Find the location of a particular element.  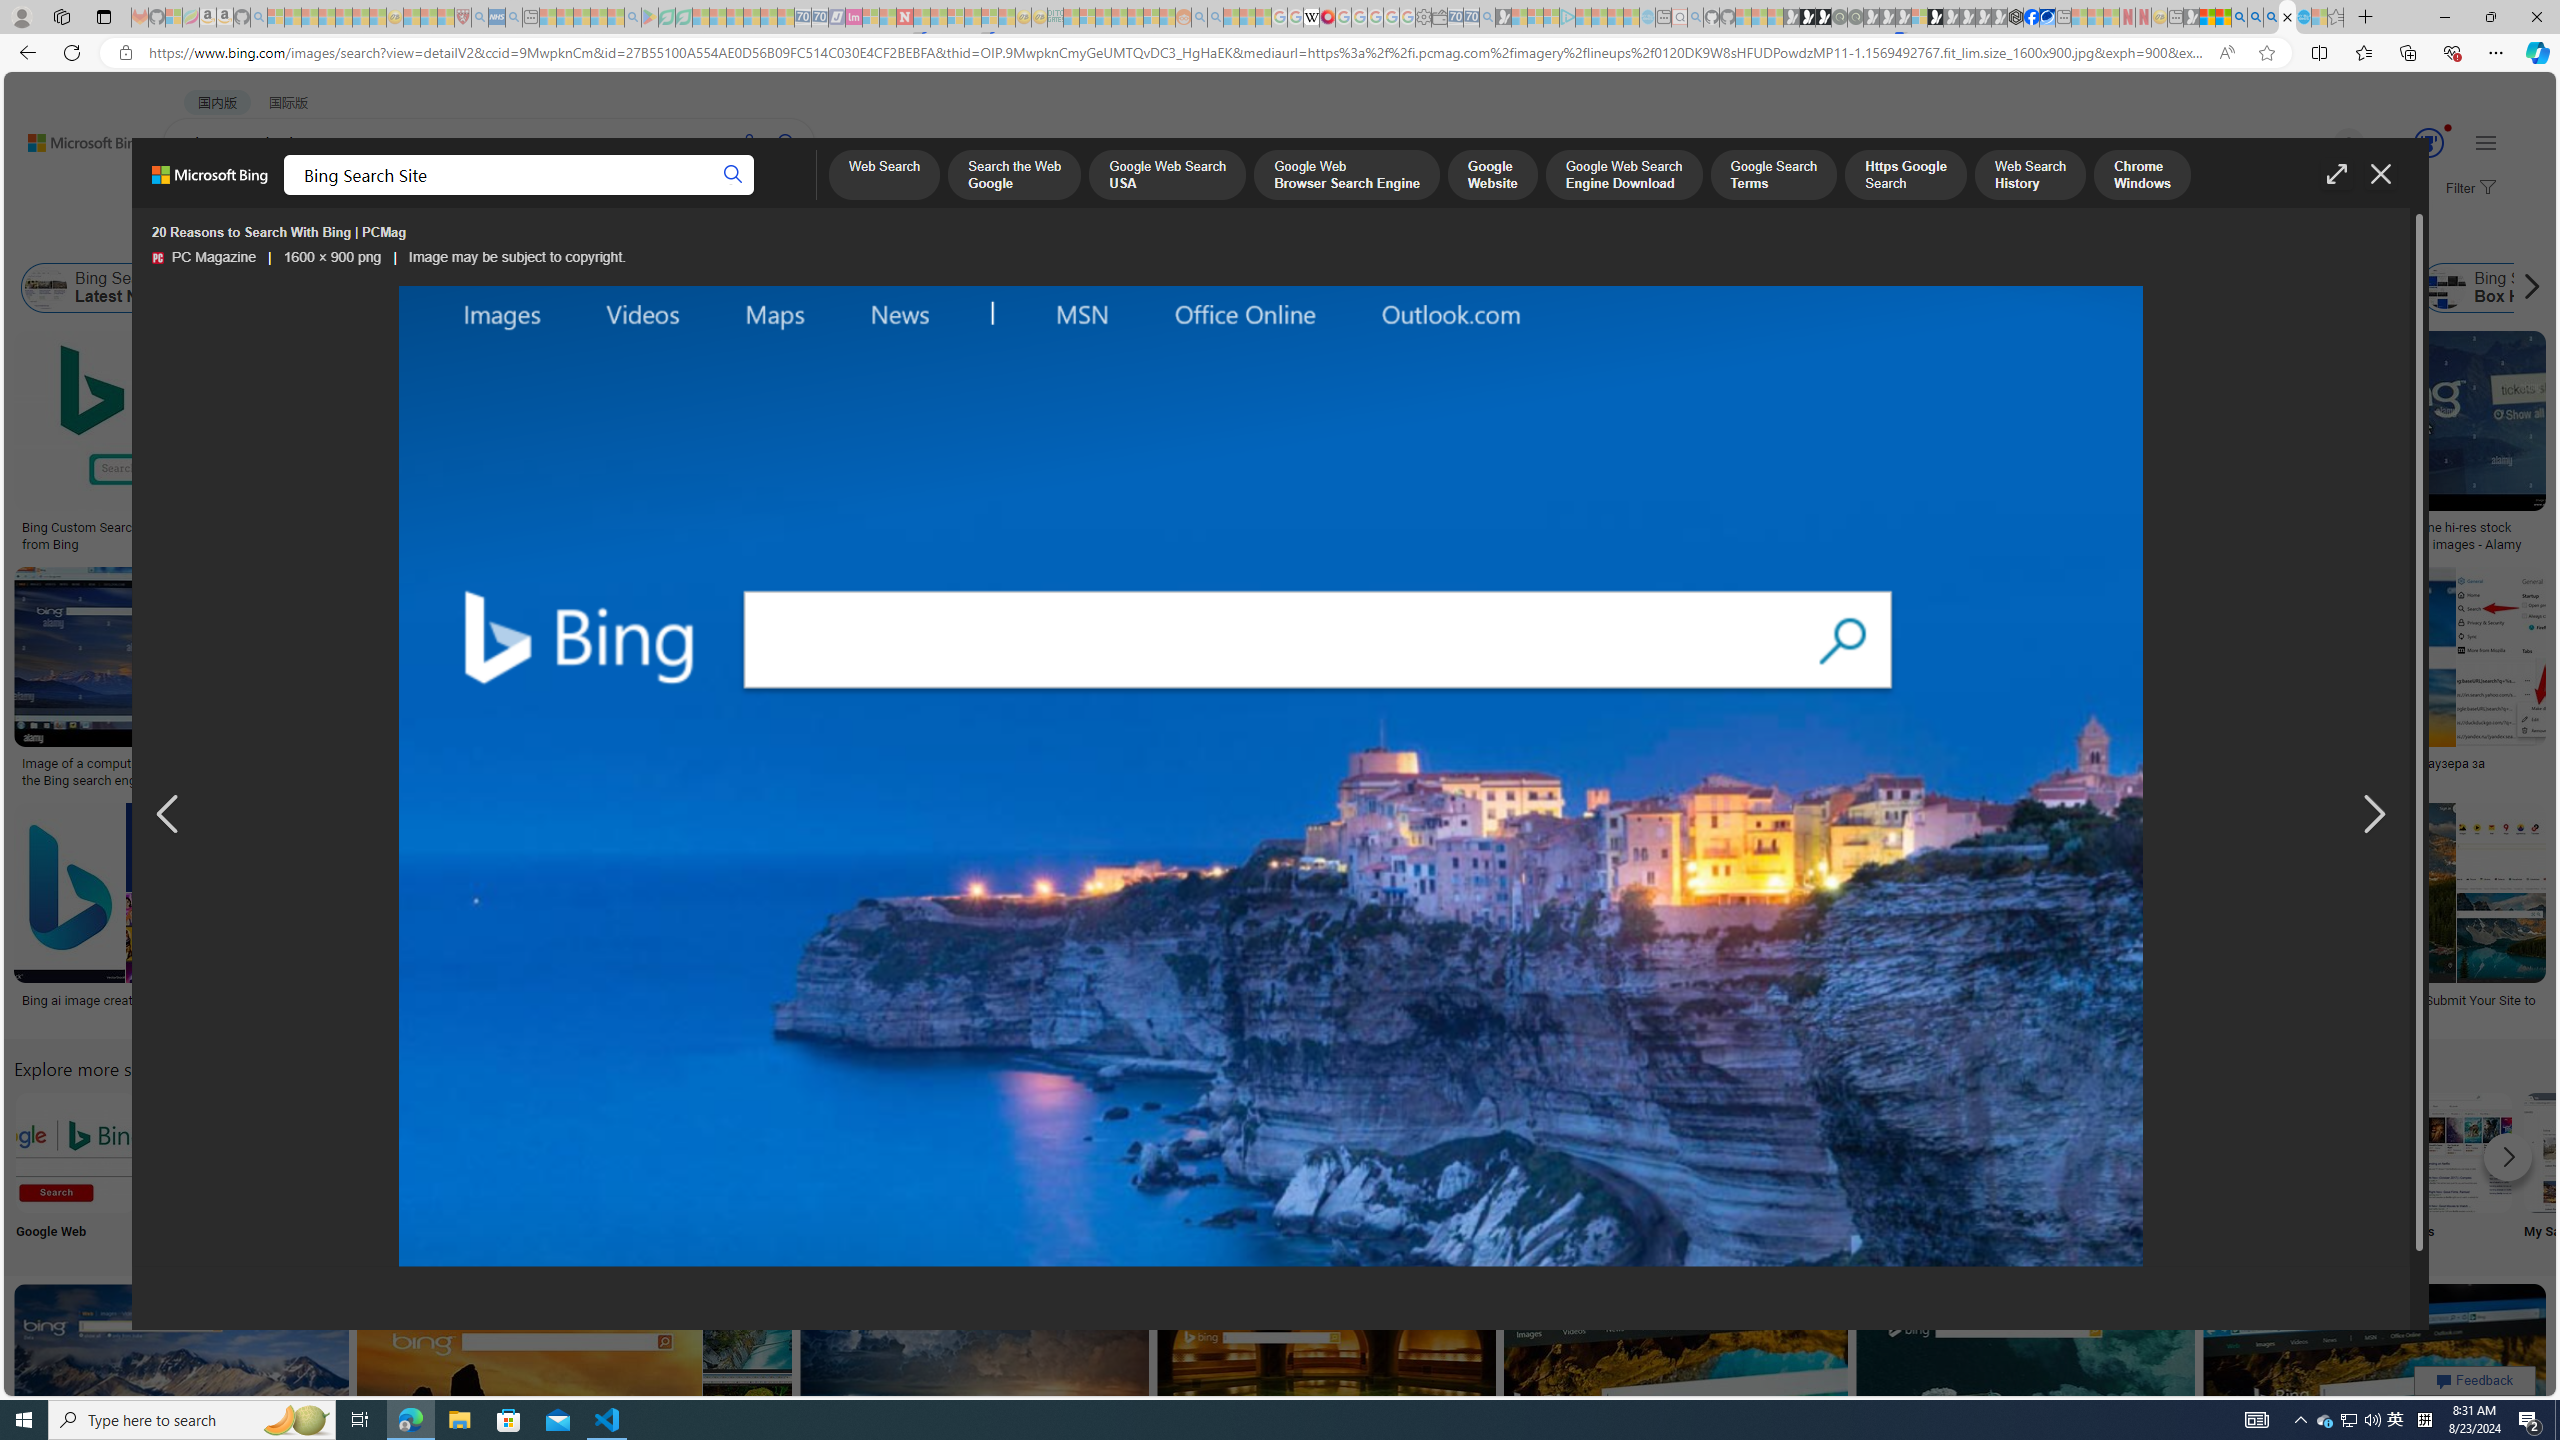

Animation is located at coordinates (2448, 128).